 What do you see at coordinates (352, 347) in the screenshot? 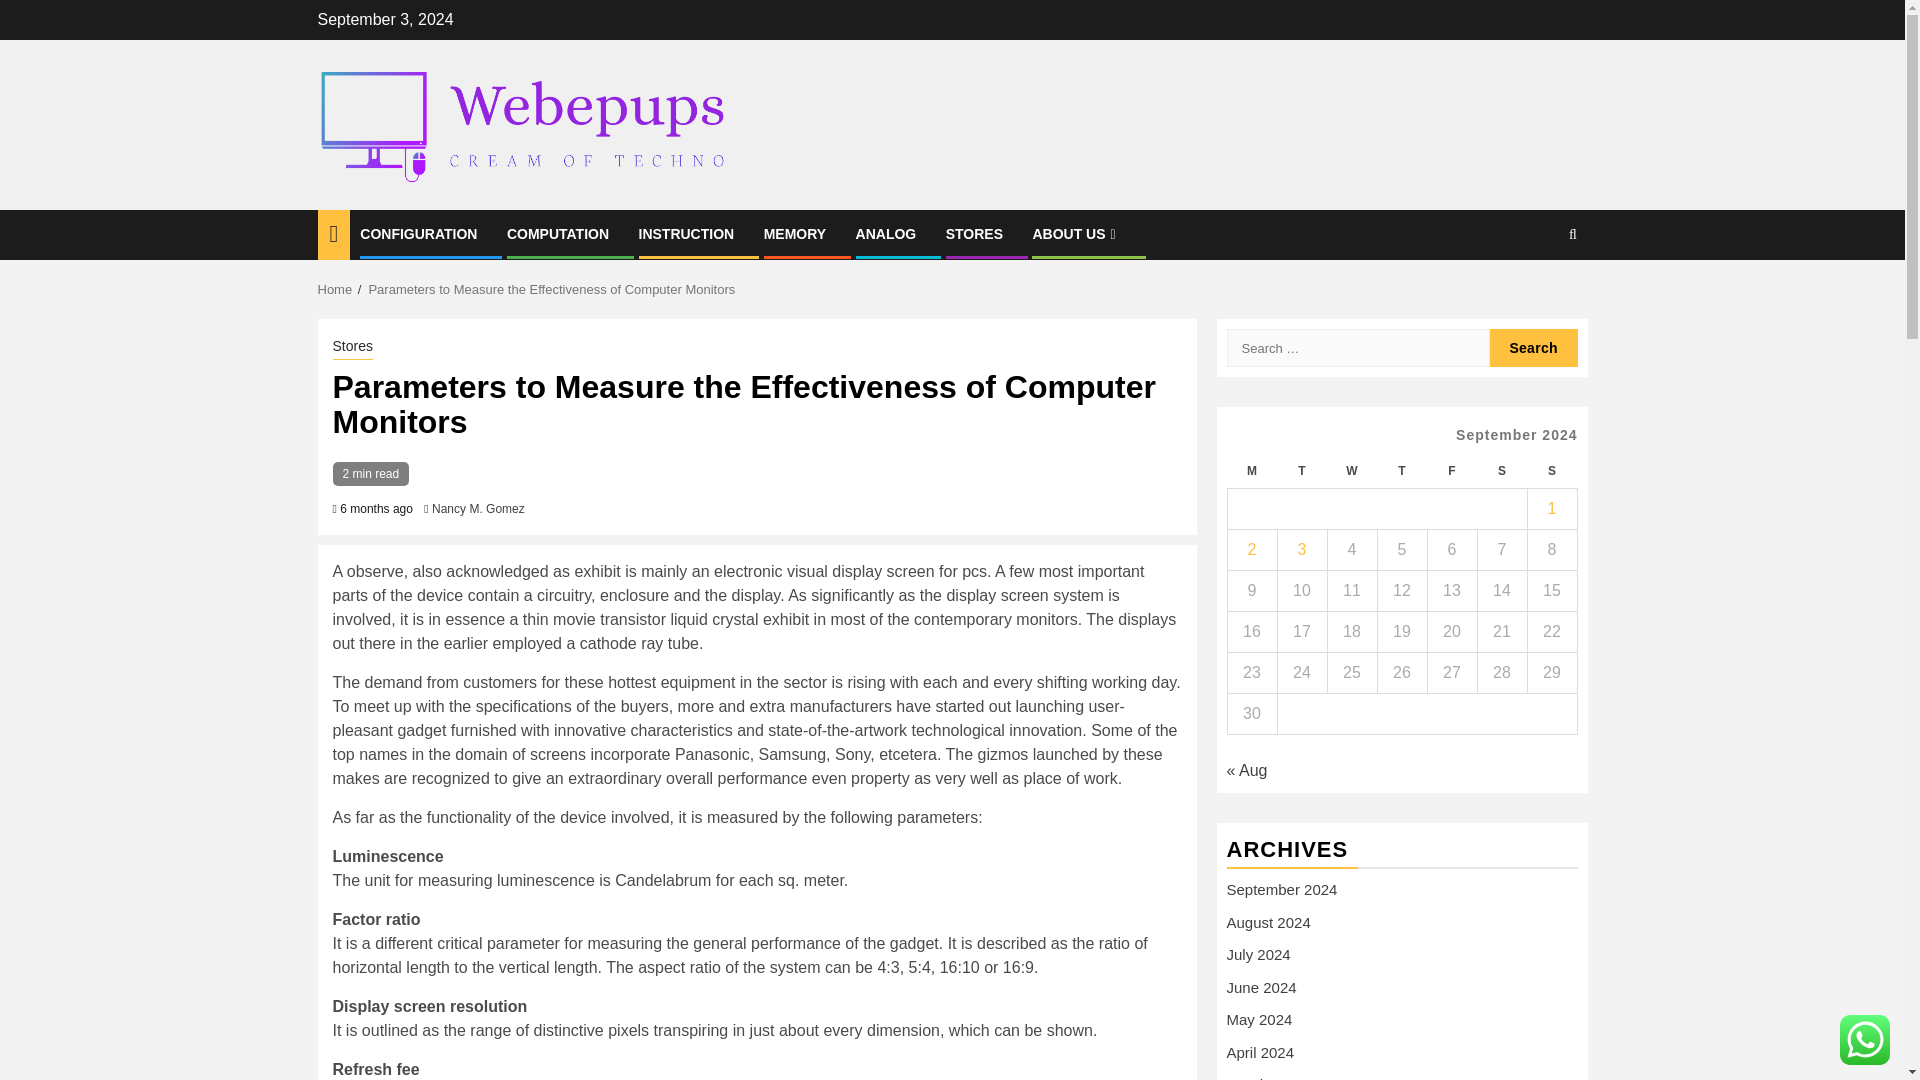
I see `Stores` at bounding box center [352, 347].